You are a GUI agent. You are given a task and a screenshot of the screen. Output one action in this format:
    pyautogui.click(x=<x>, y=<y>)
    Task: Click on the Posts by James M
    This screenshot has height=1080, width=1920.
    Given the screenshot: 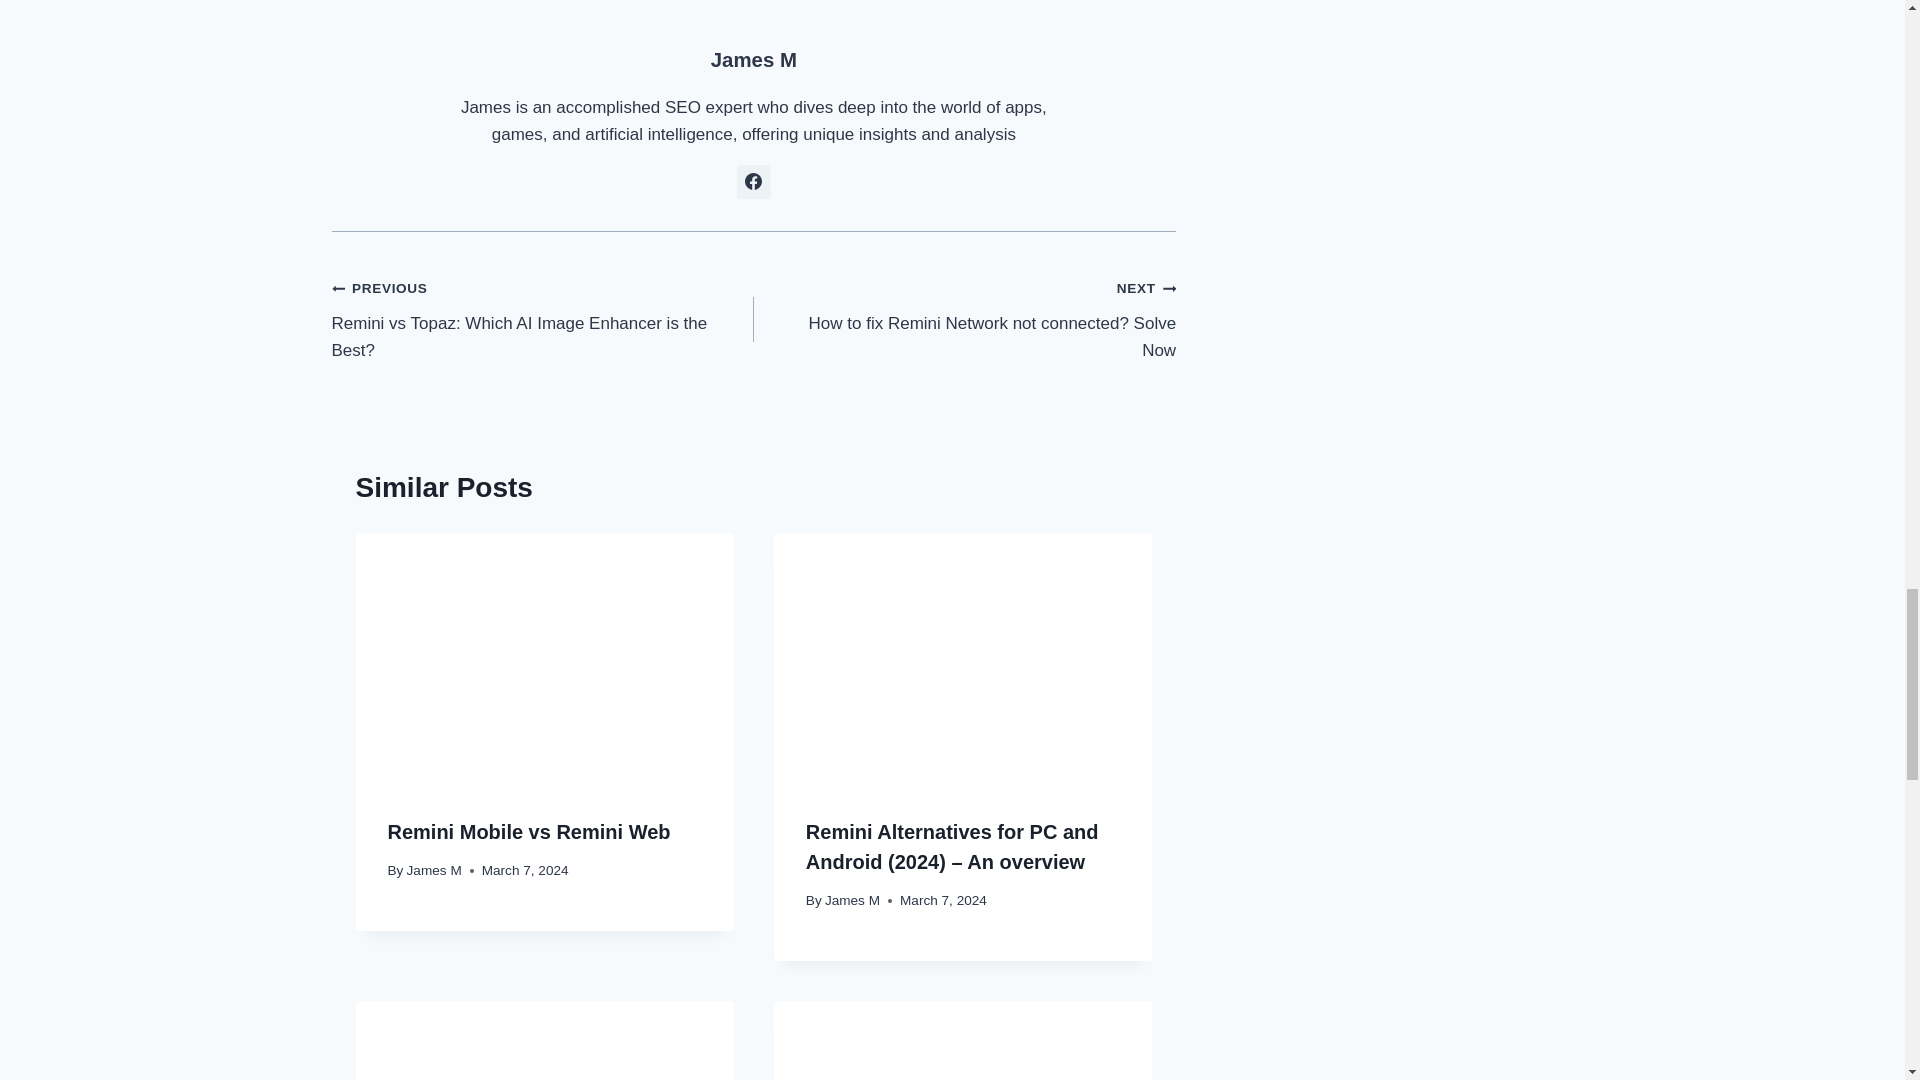 What is the action you would take?
    pyautogui.click(x=753, y=60)
    